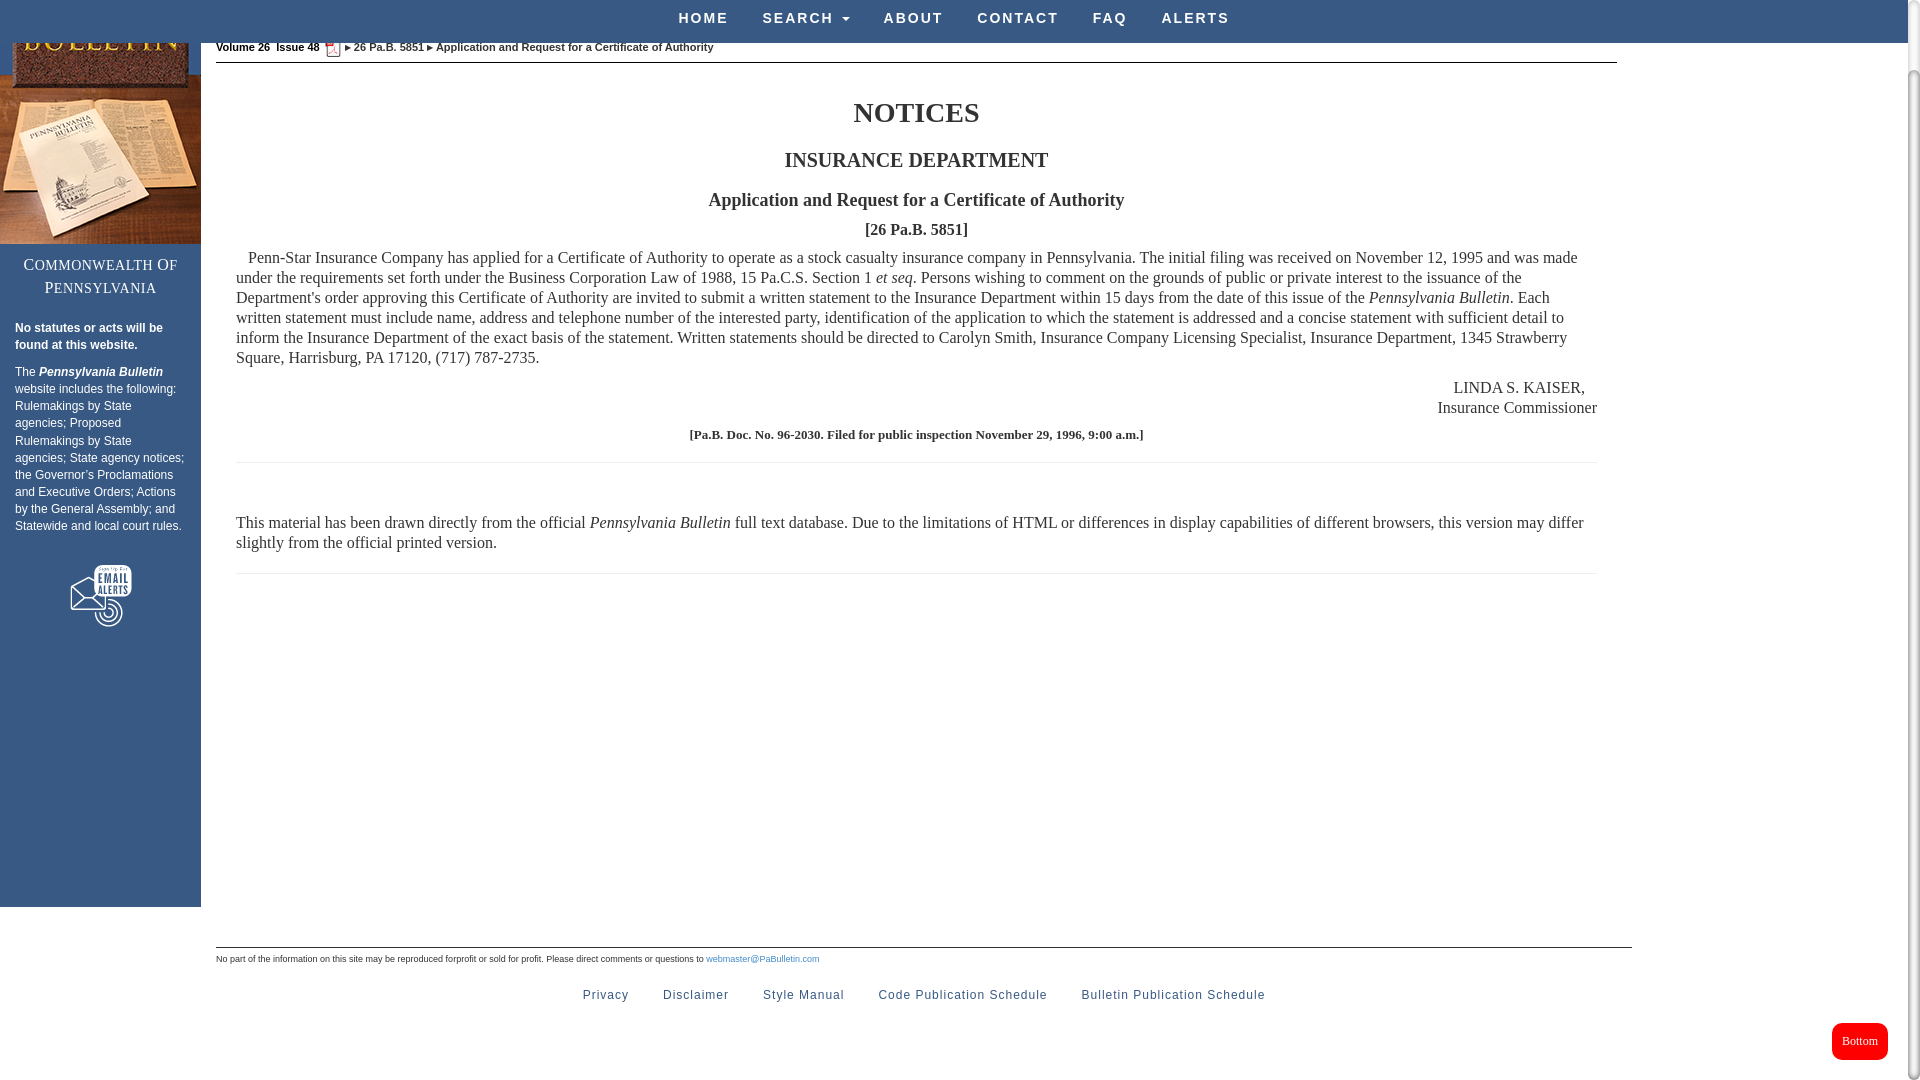  What do you see at coordinates (852, 11) in the screenshot?
I see `Next Doc` at bounding box center [852, 11].